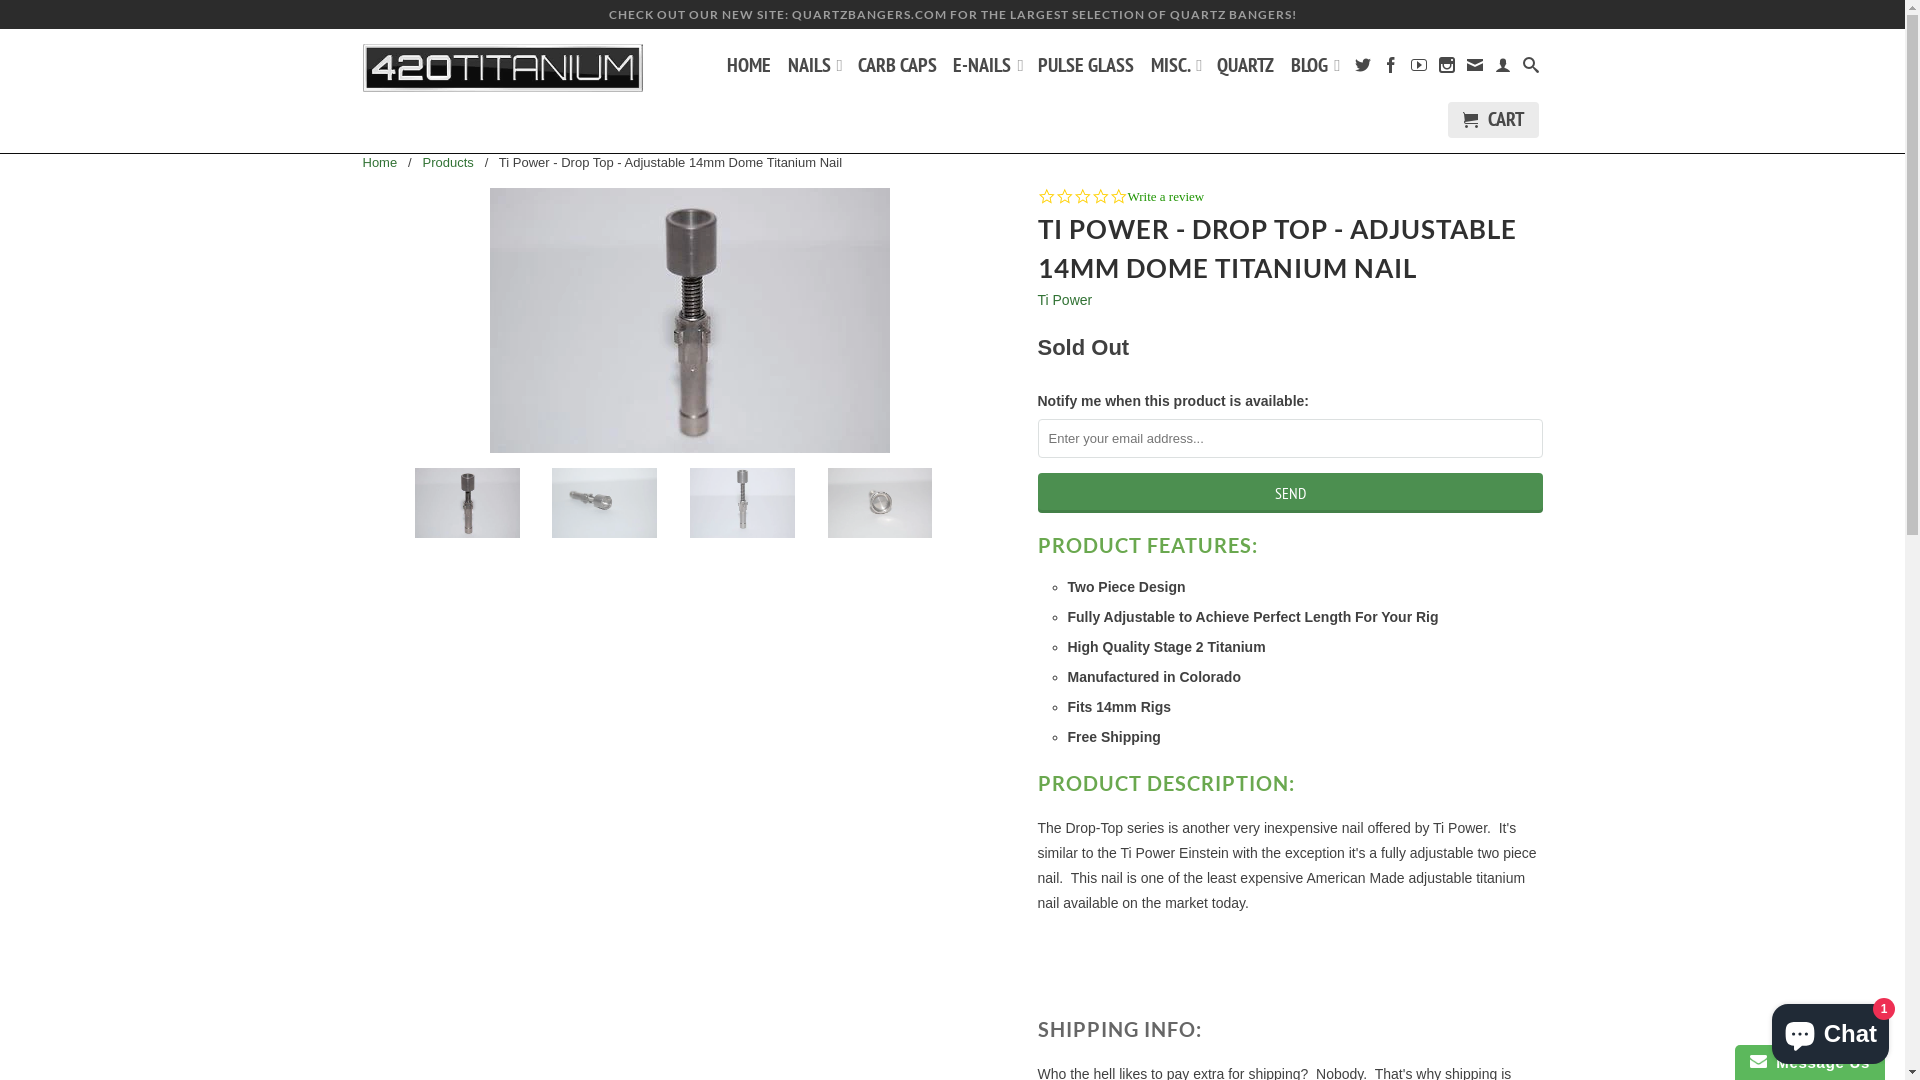  I want to click on Search, so click(1530, 69).